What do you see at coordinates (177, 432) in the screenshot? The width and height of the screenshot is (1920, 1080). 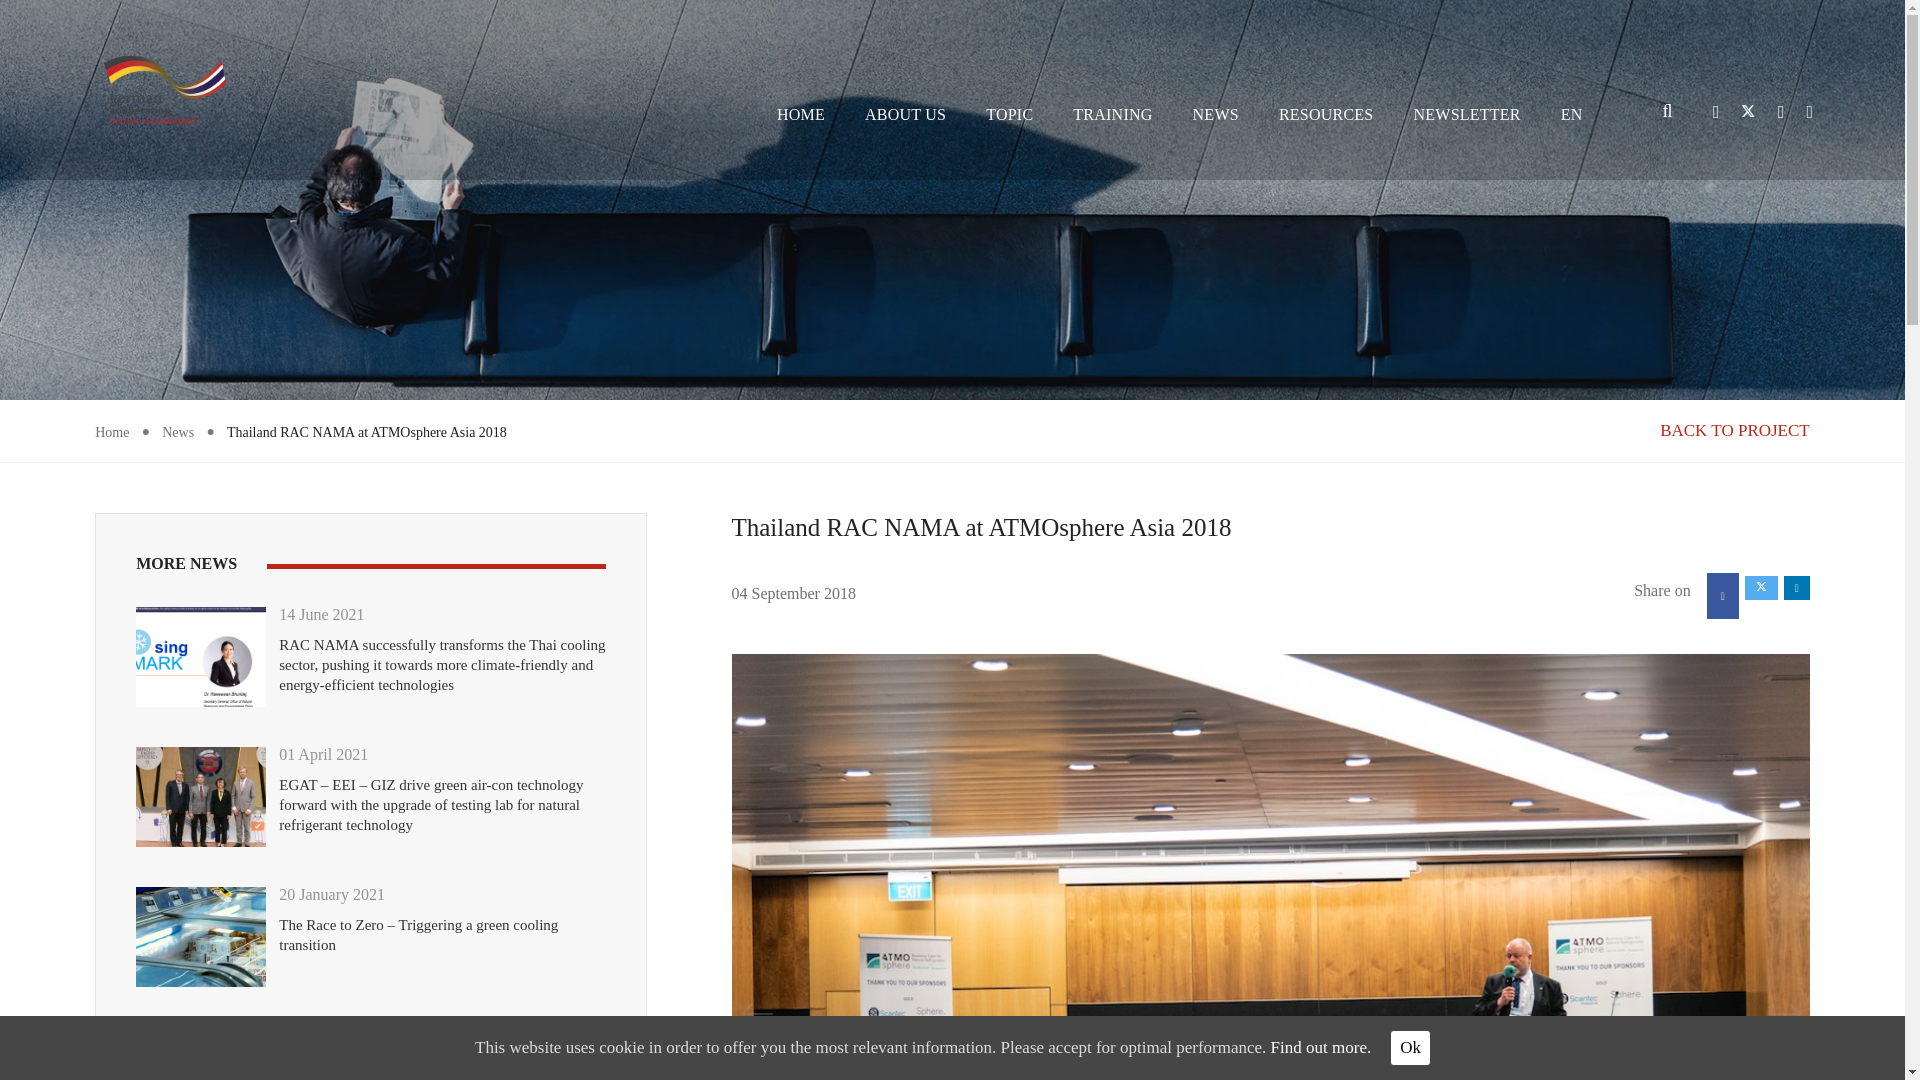 I see `News` at bounding box center [177, 432].